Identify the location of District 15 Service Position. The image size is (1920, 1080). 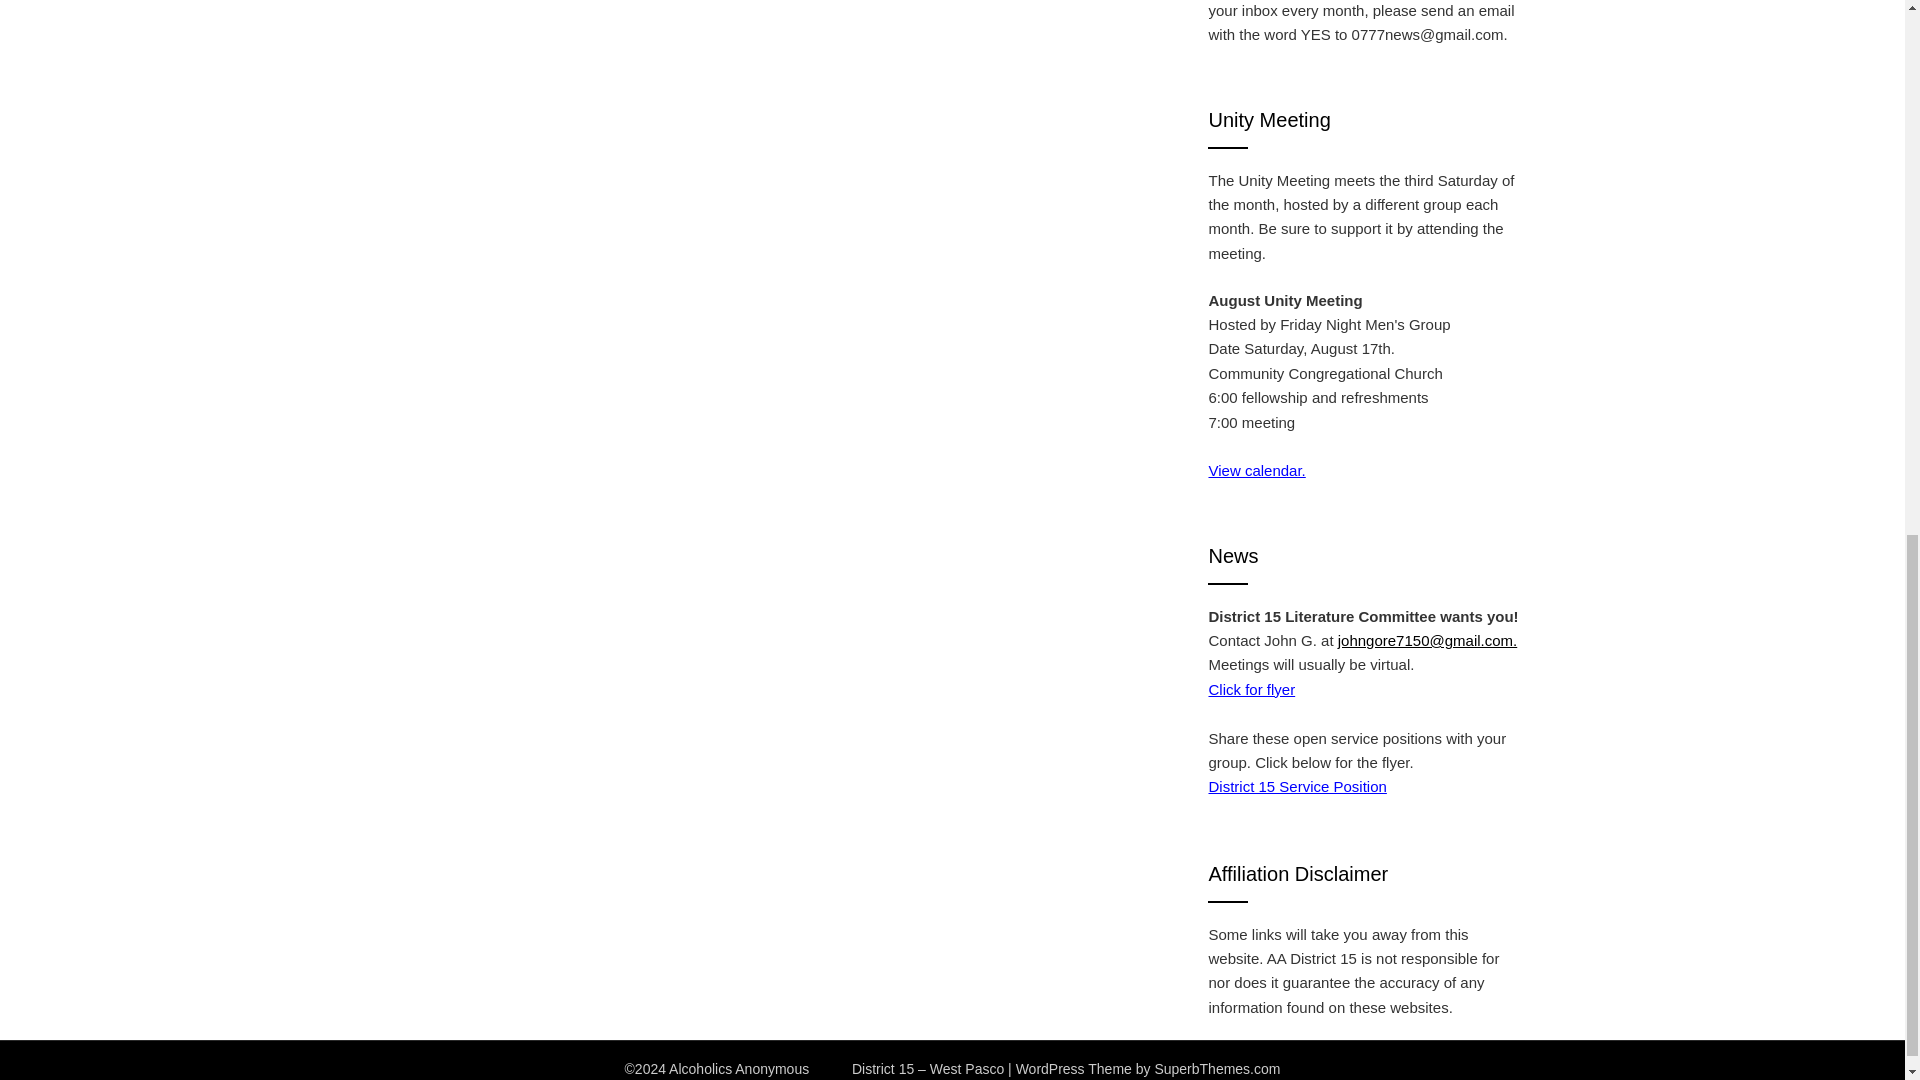
(1296, 786).